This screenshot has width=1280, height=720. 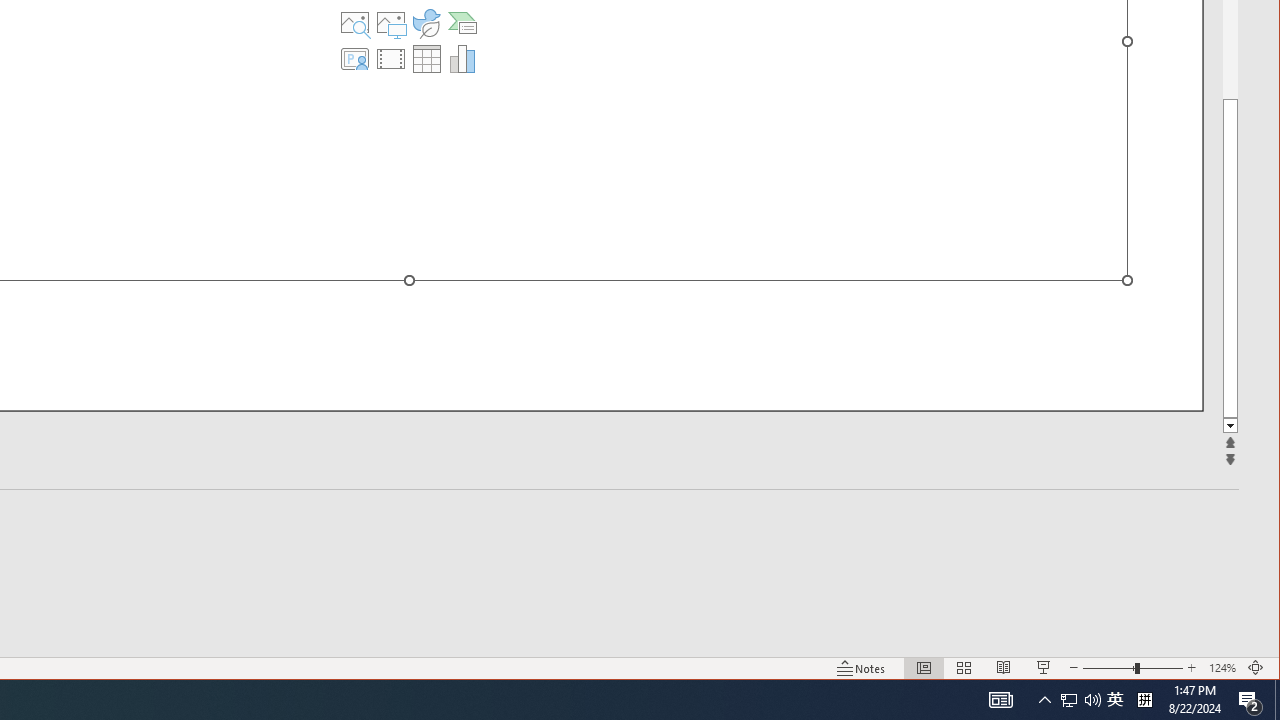 What do you see at coordinates (462, 22) in the screenshot?
I see `Insert a SmartArt Graphic` at bounding box center [462, 22].